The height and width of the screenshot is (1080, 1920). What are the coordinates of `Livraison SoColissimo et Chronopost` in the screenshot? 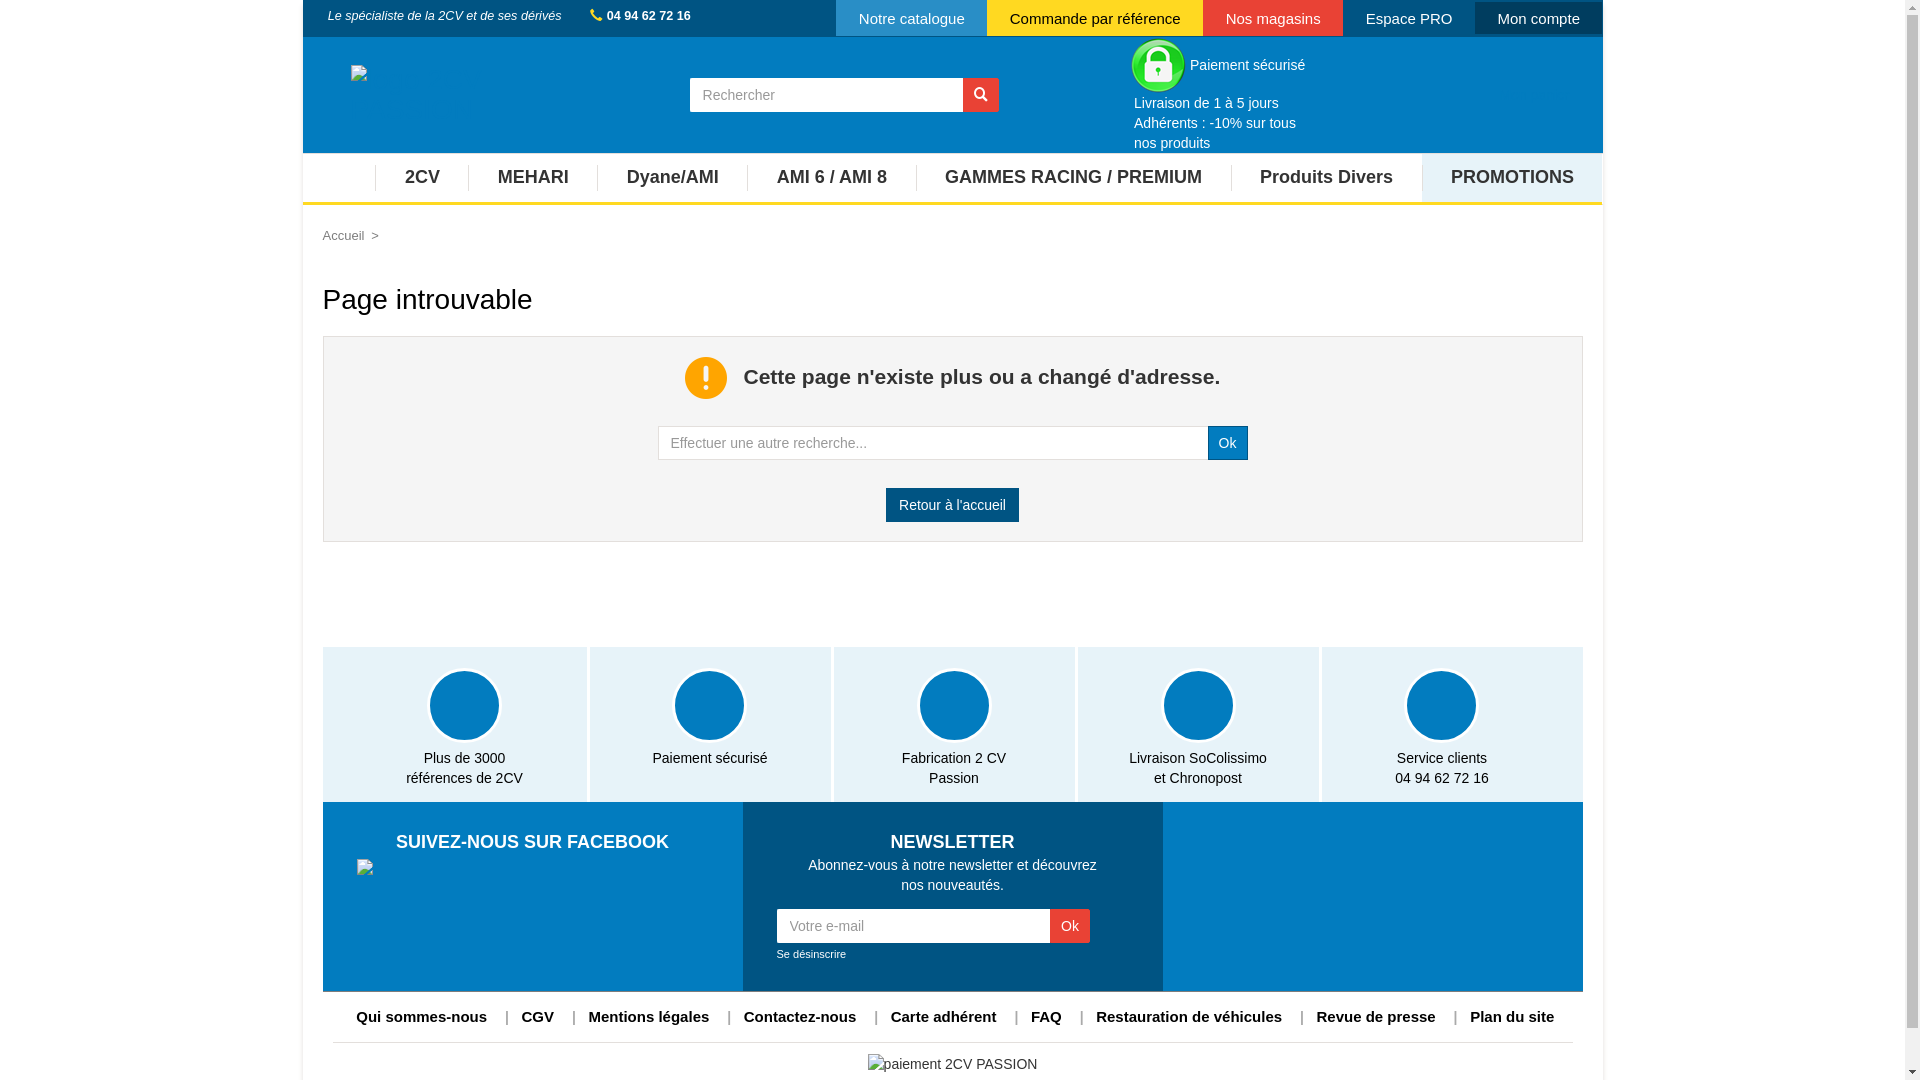 It's located at (1198, 724).